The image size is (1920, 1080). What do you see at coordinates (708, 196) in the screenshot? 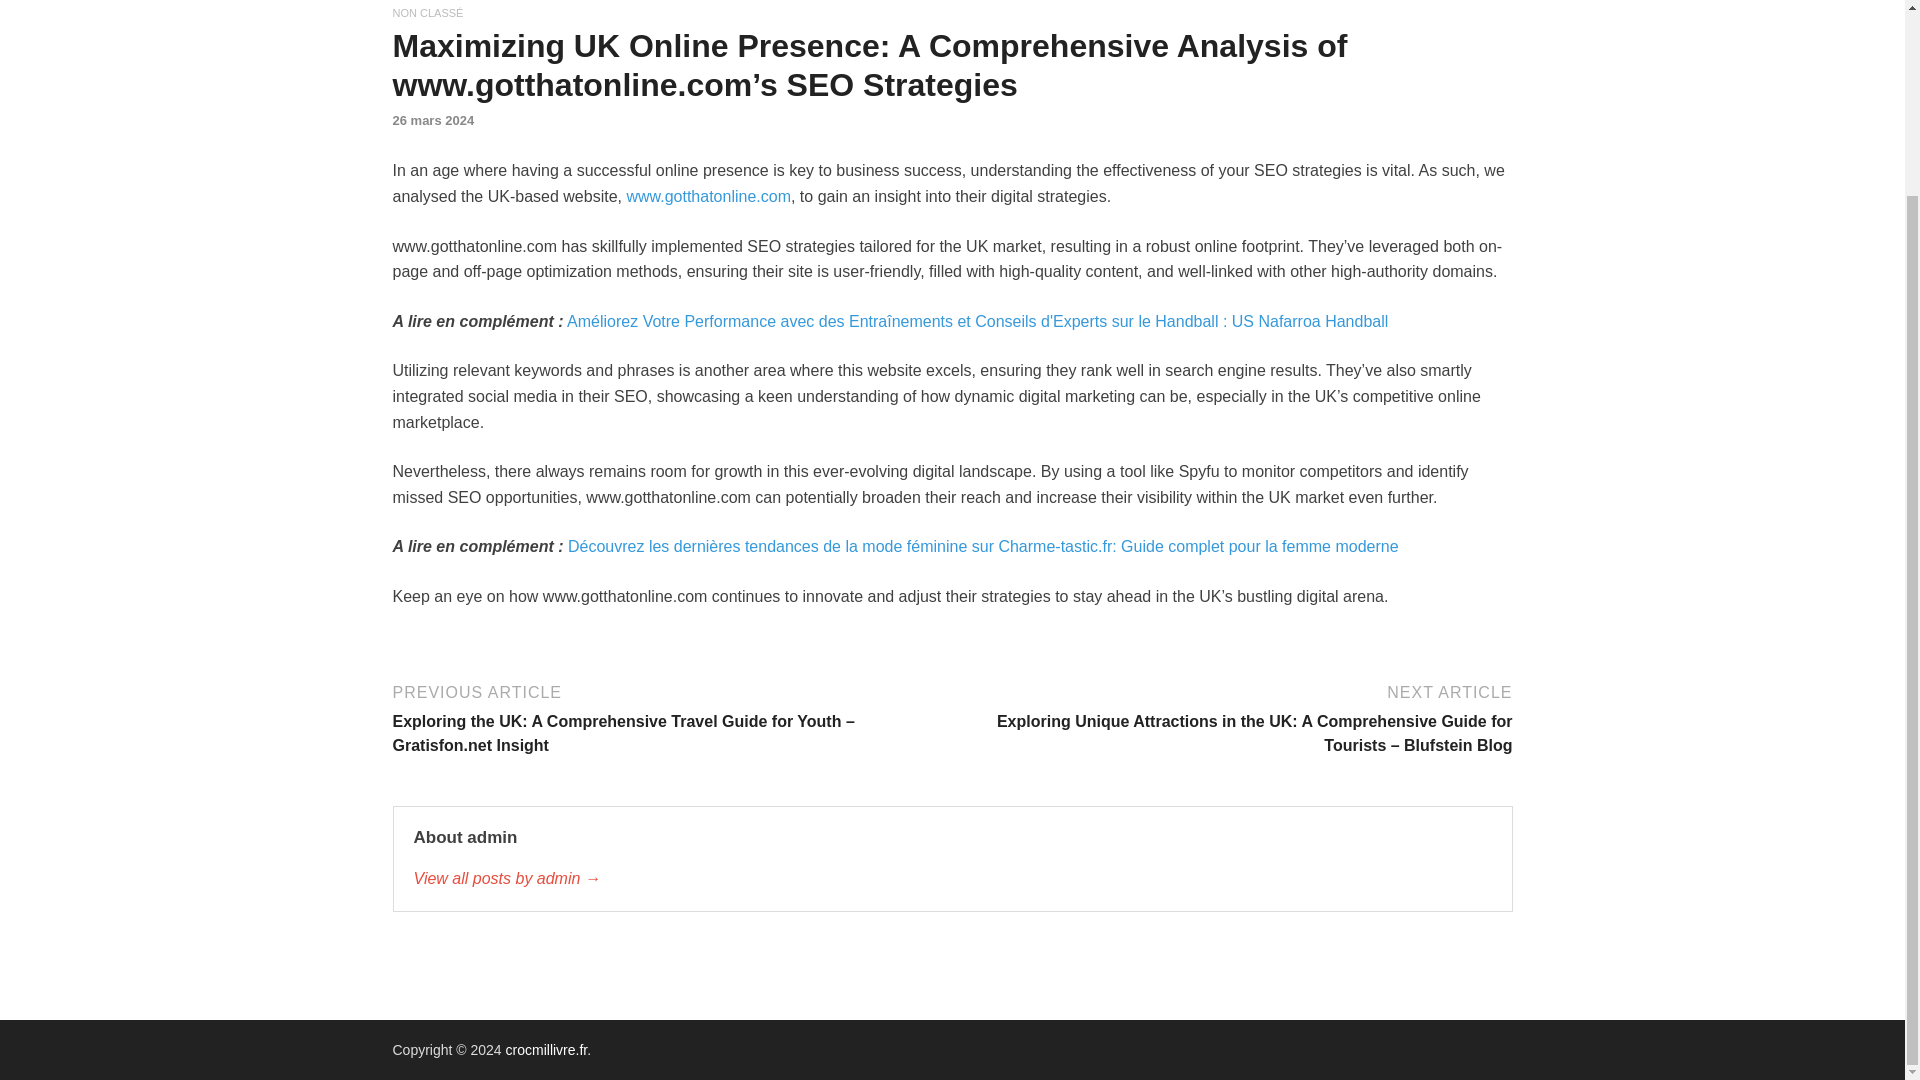
I see `www.gotthatonline.com` at bounding box center [708, 196].